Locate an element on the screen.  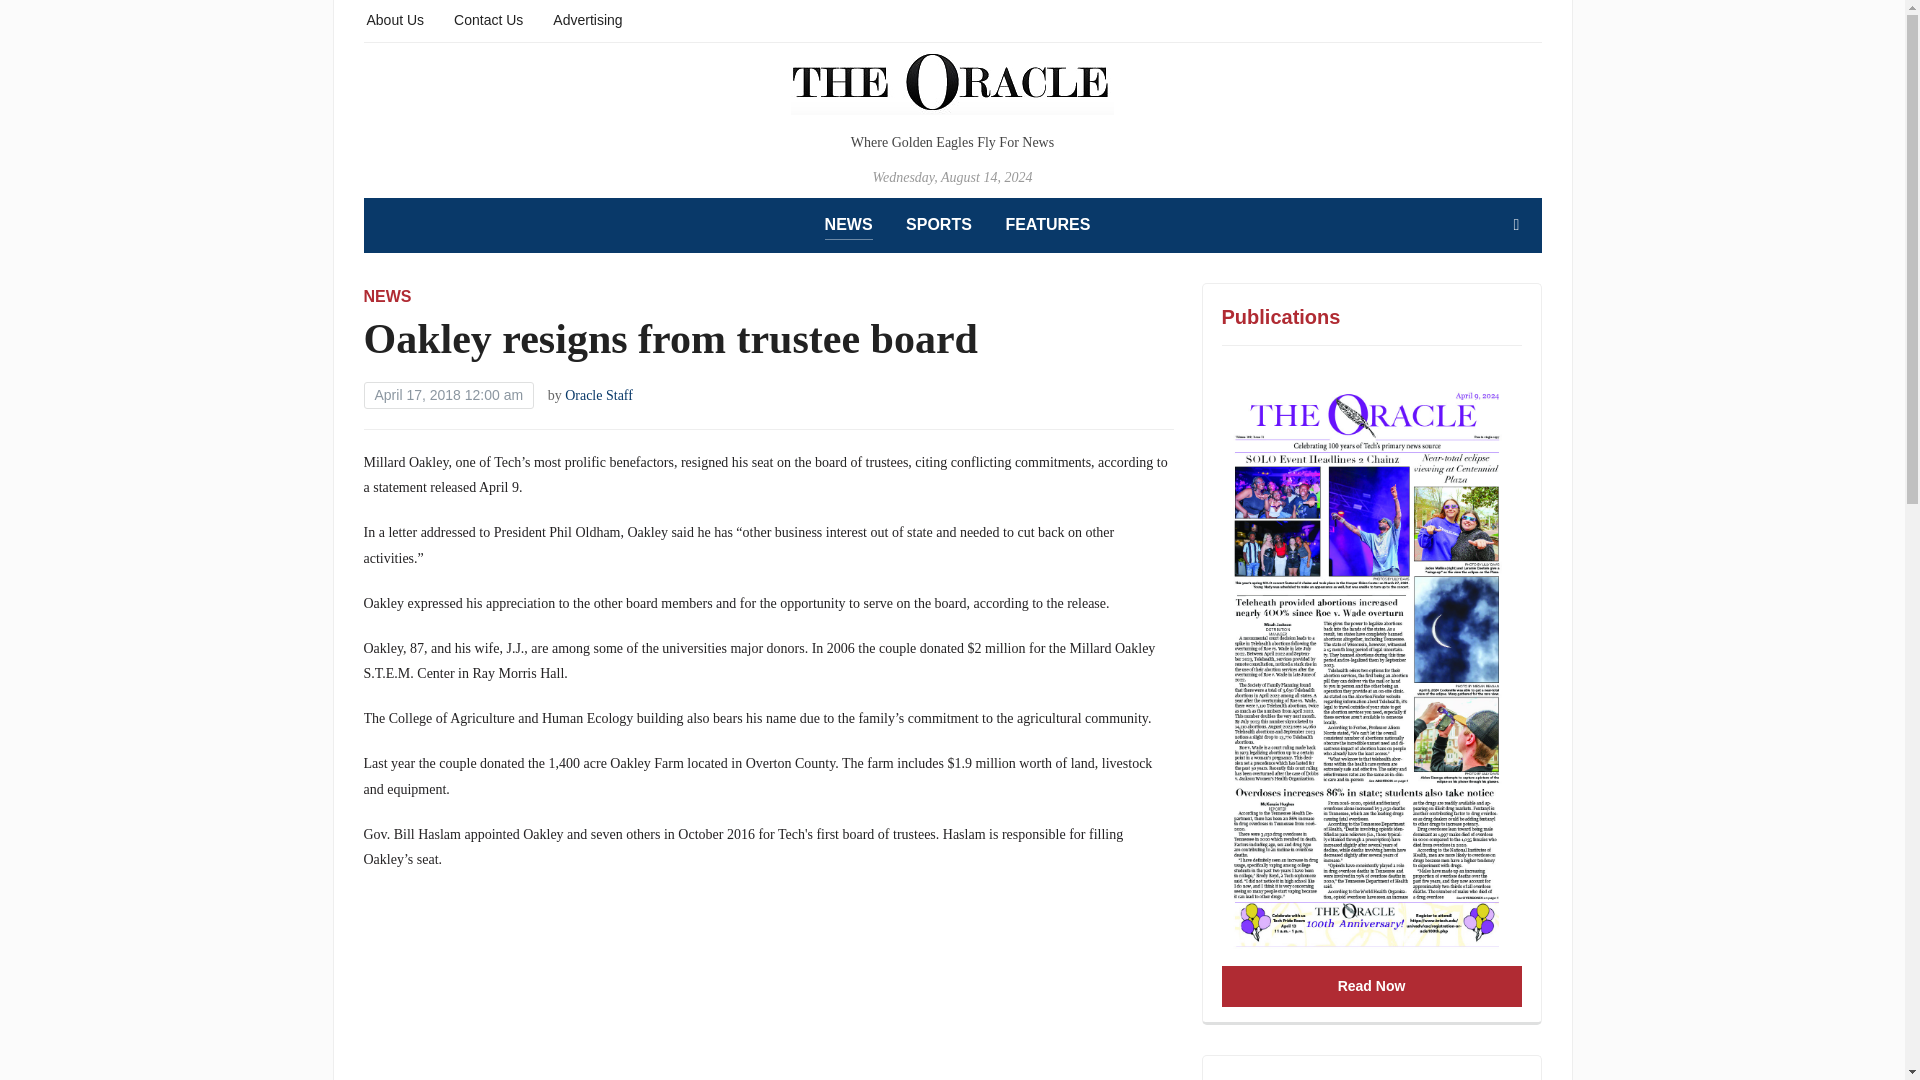
Advertising is located at coordinates (587, 18).